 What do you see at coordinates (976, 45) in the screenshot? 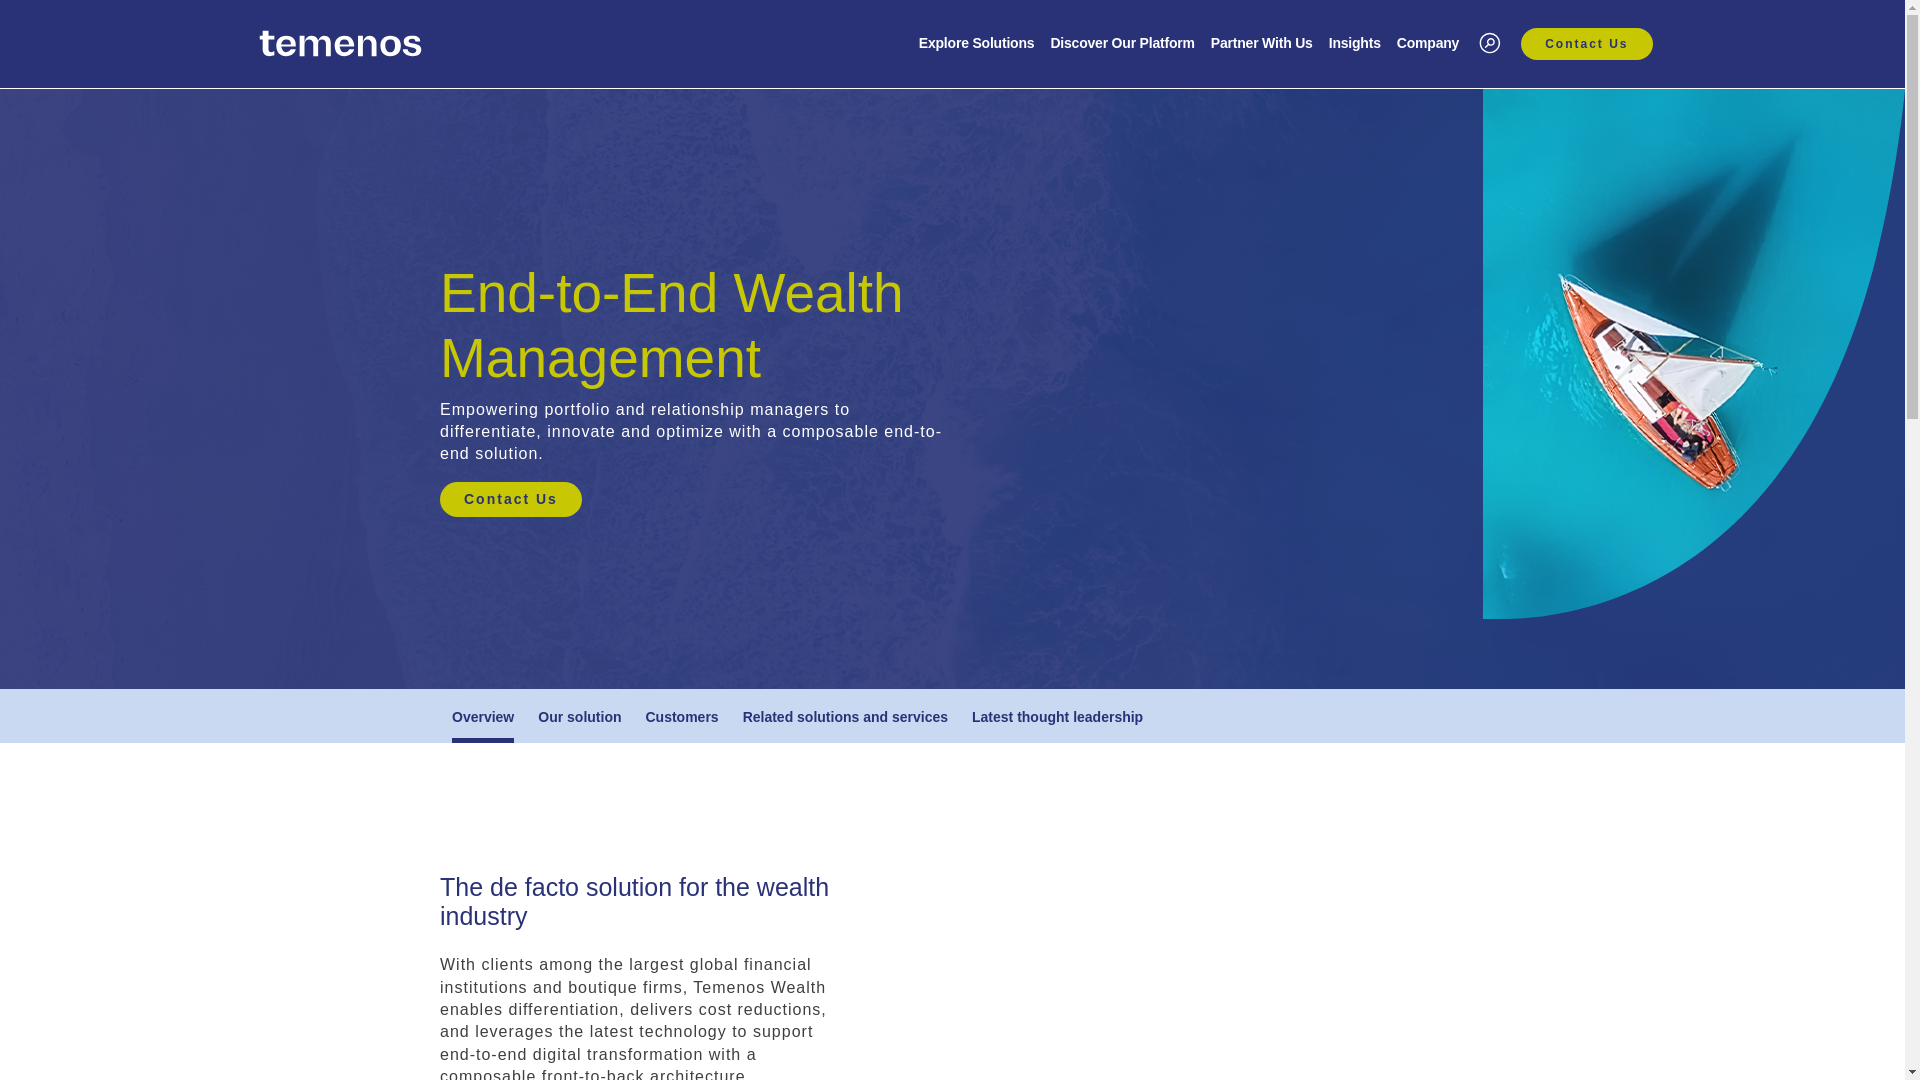
I see `Explore Solutions` at bounding box center [976, 45].